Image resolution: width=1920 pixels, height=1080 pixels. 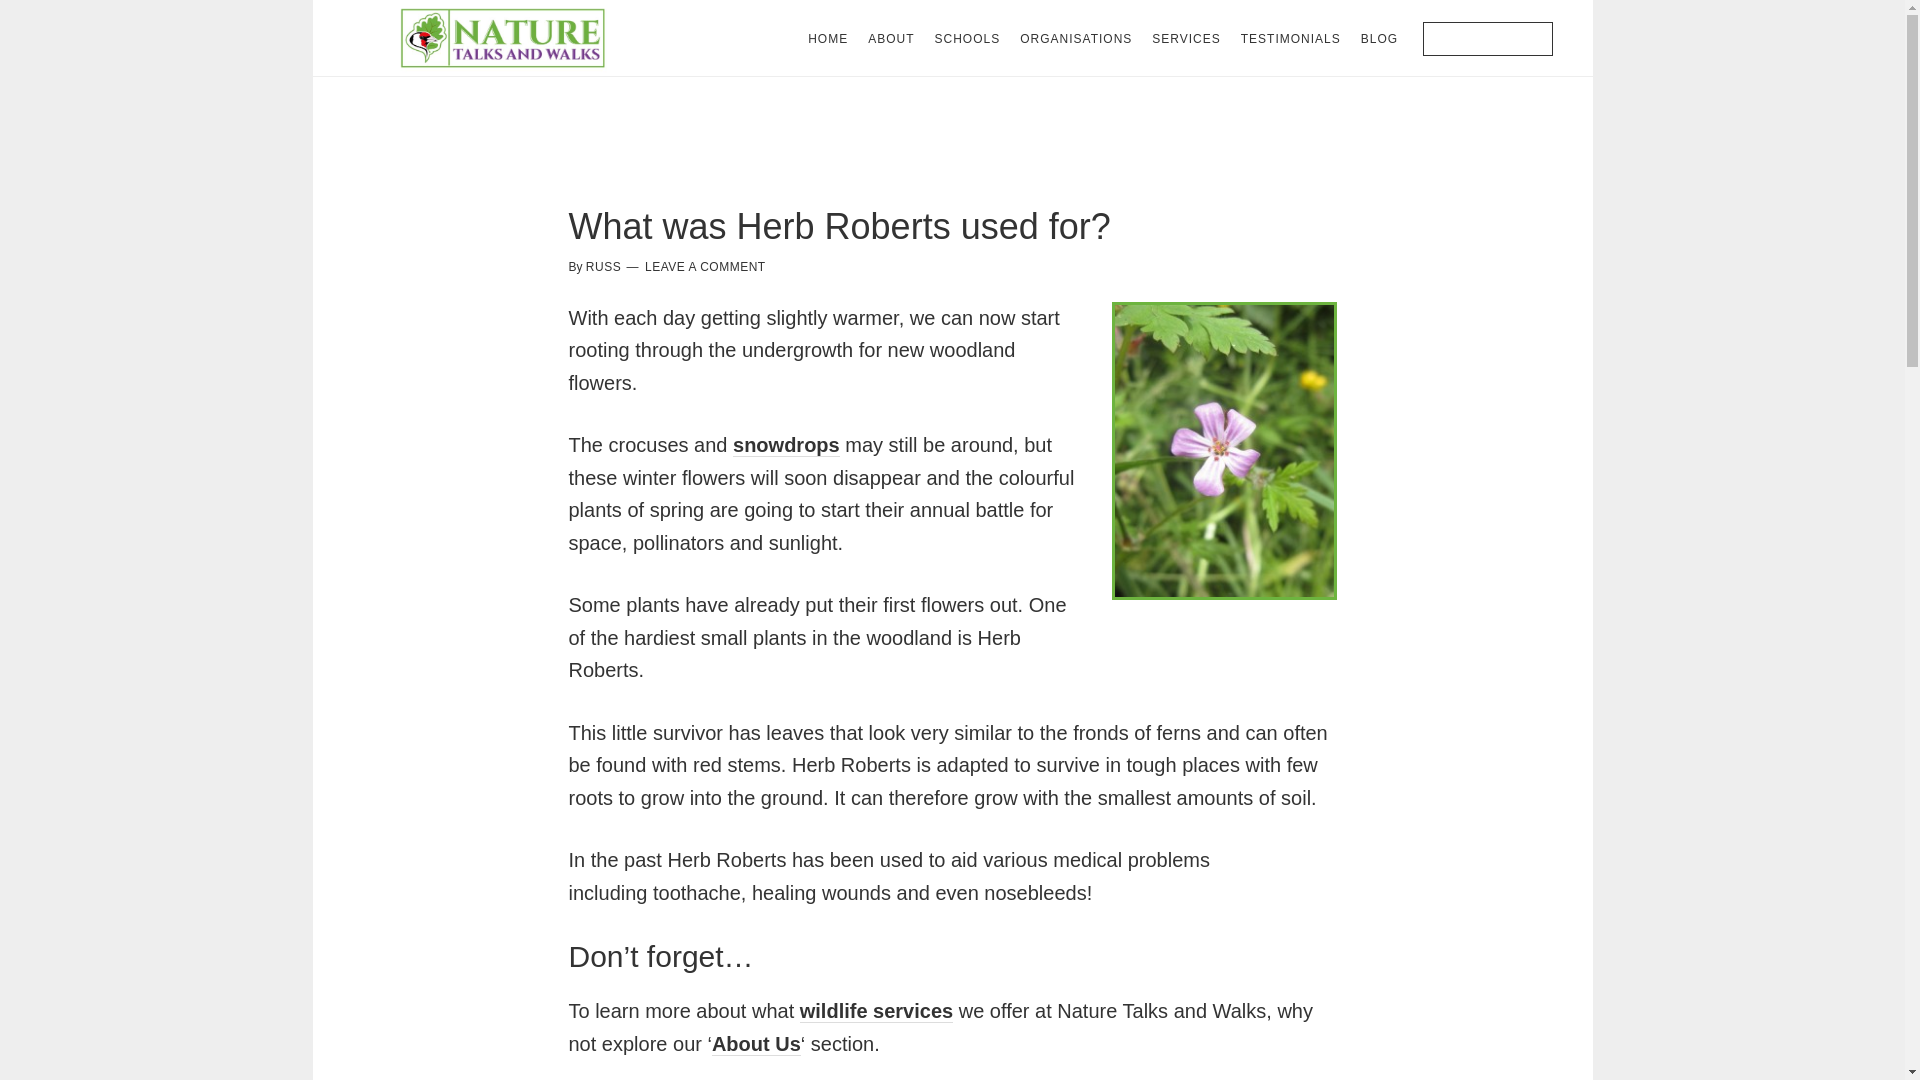 What do you see at coordinates (1186, 38) in the screenshot?
I see `SERVICES` at bounding box center [1186, 38].